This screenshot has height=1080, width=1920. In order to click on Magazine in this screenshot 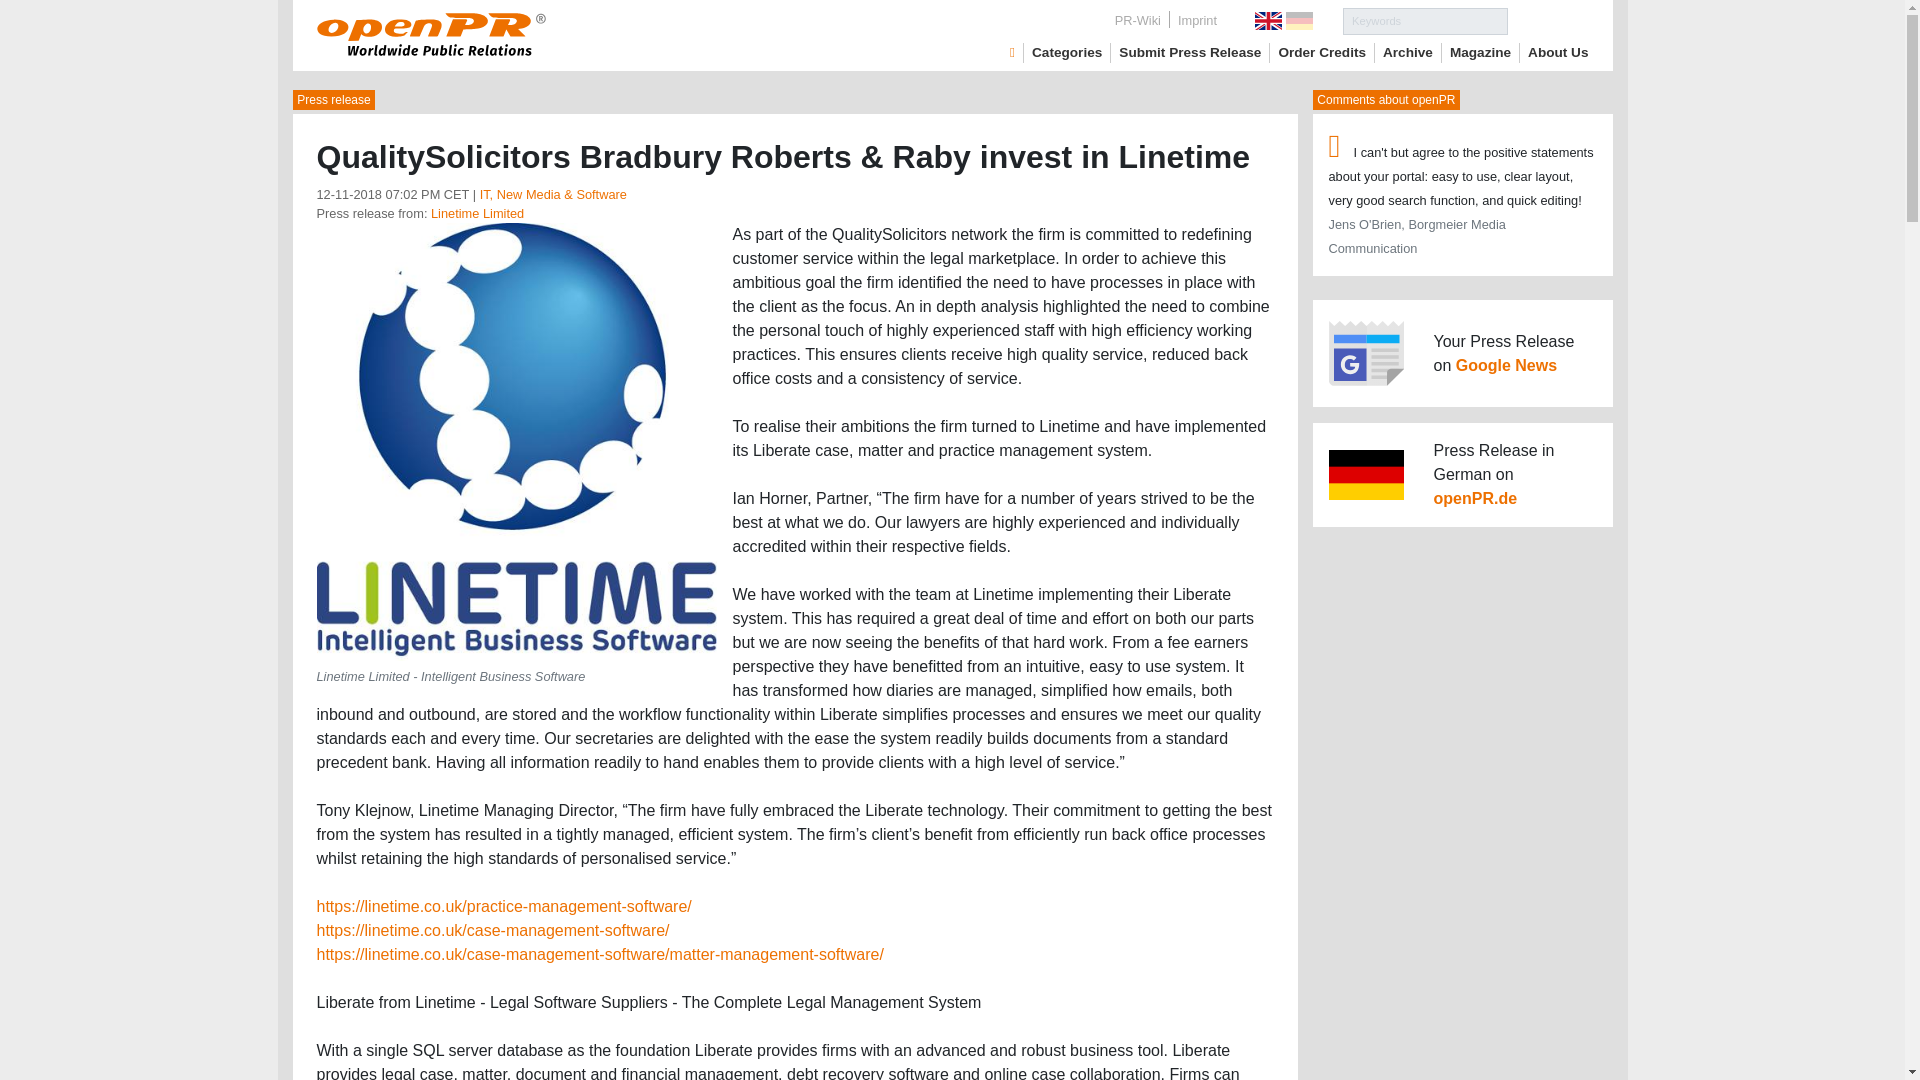, I will do `click(1480, 52)`.